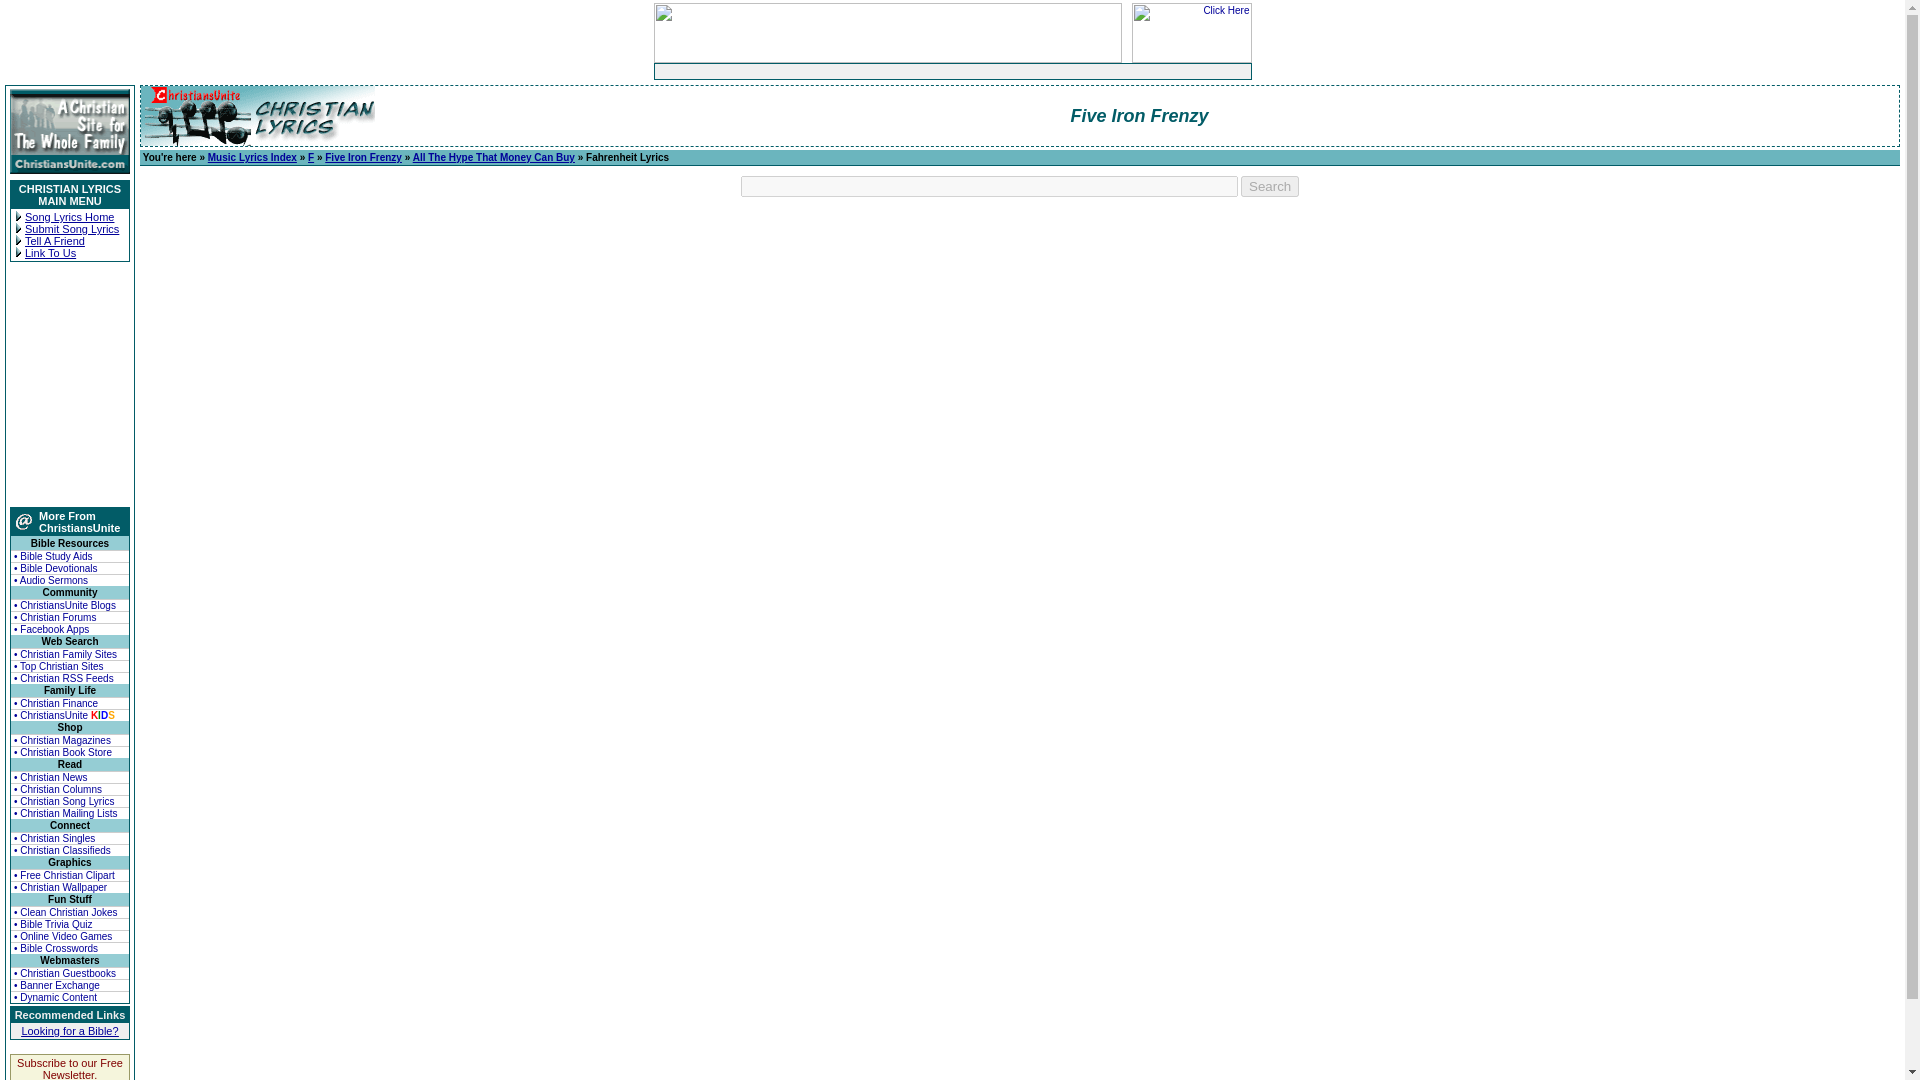 The image size is (1920, 1080). What do you see at coordinates (1270, 186) in the screenshot?
I see `Search` at bounding box center [1270, 186].